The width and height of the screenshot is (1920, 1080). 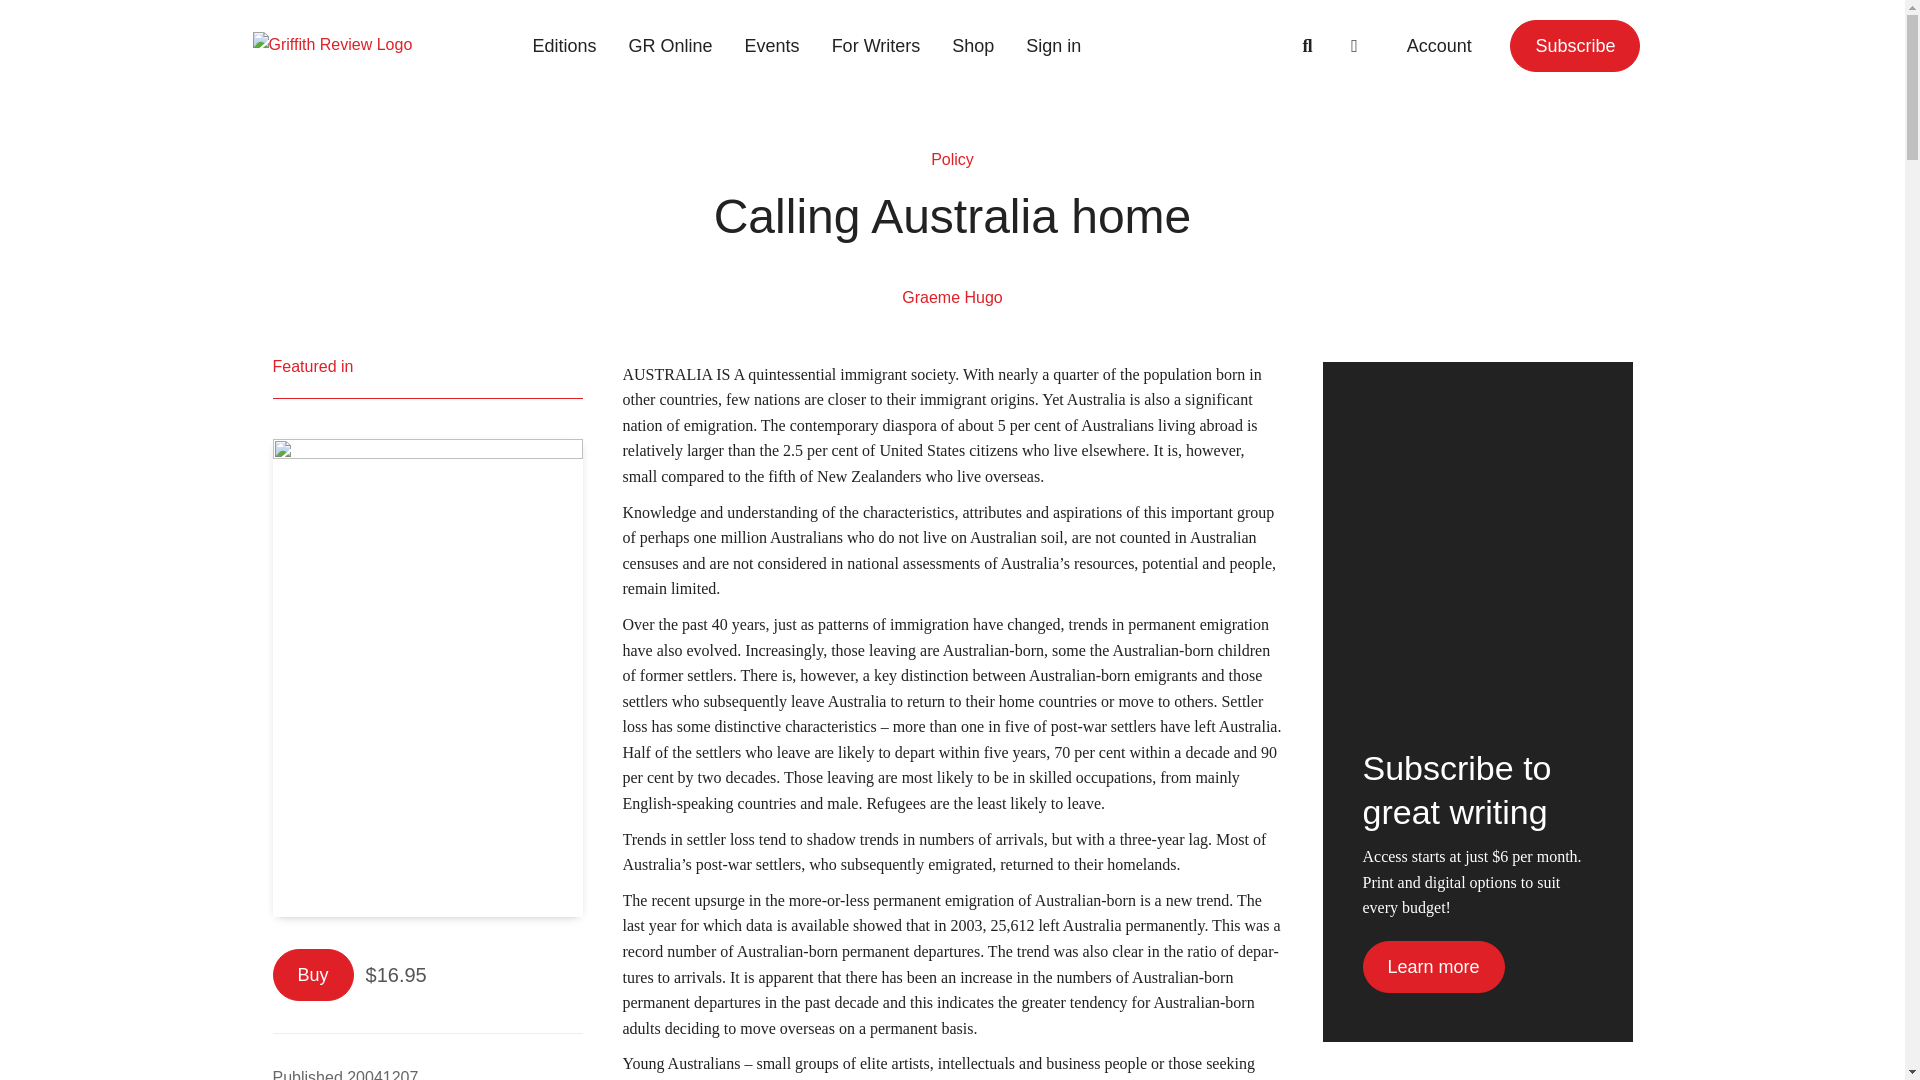 What do you see at coordinates (772, 46) in the screenshot?
I see `Events` at bounding box center [772, 46].